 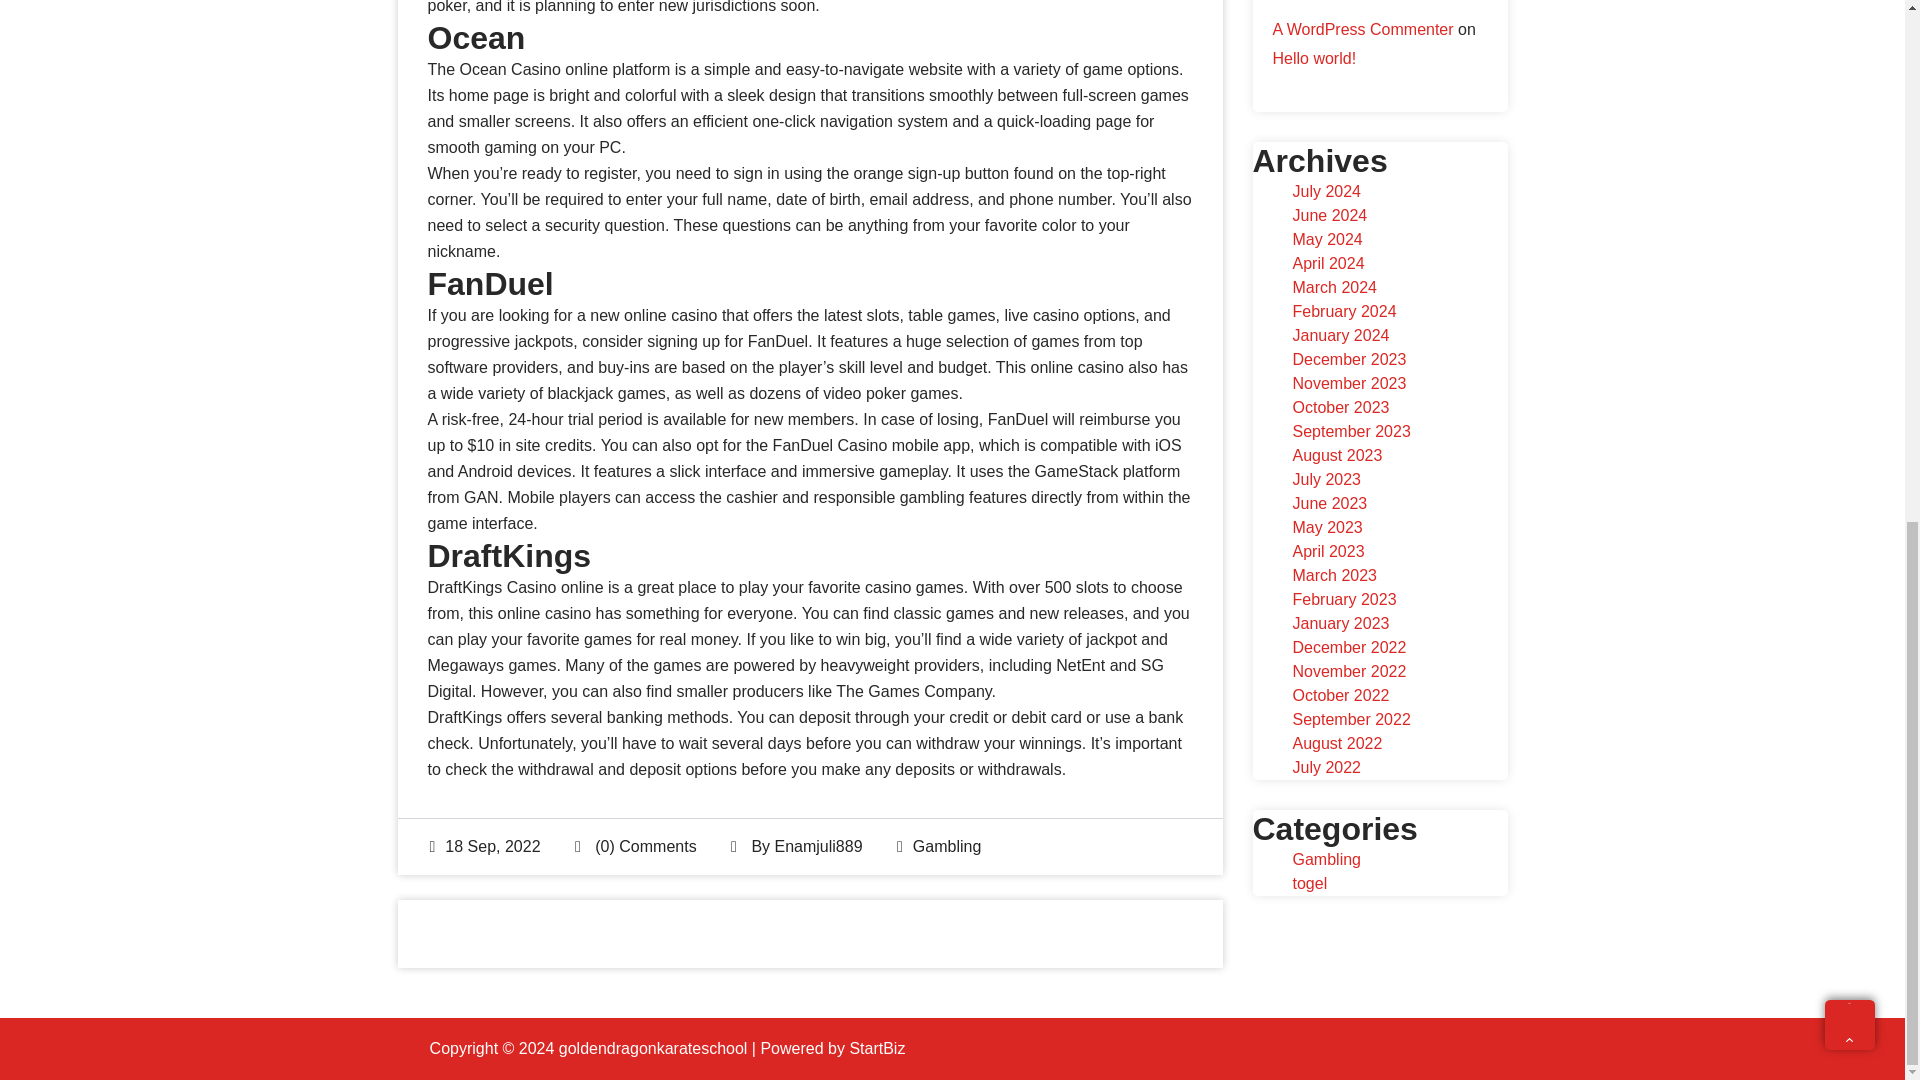 I want to click on February 2024, so click(x=1344, y=311).